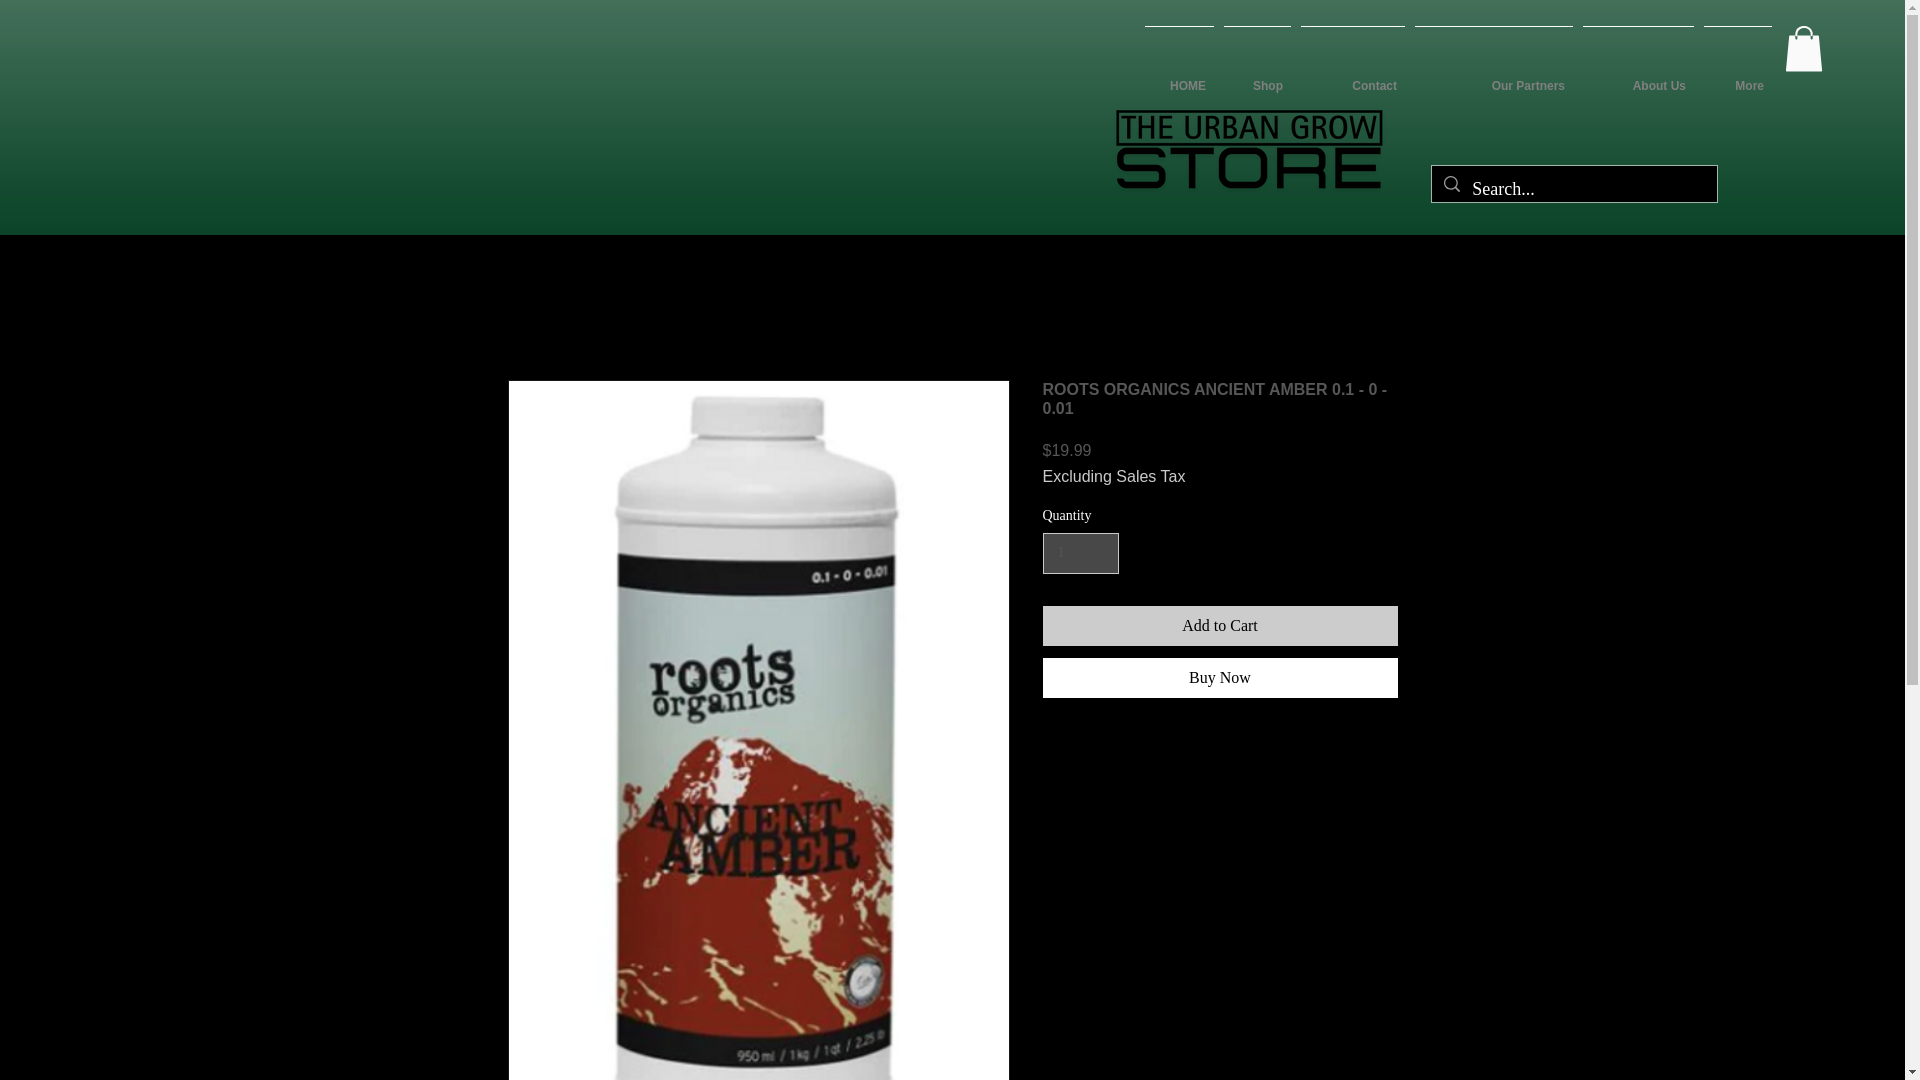 The width and height of the screenshot is (1920, 1080). I want to click on Our Partners, so click(1494, 76).